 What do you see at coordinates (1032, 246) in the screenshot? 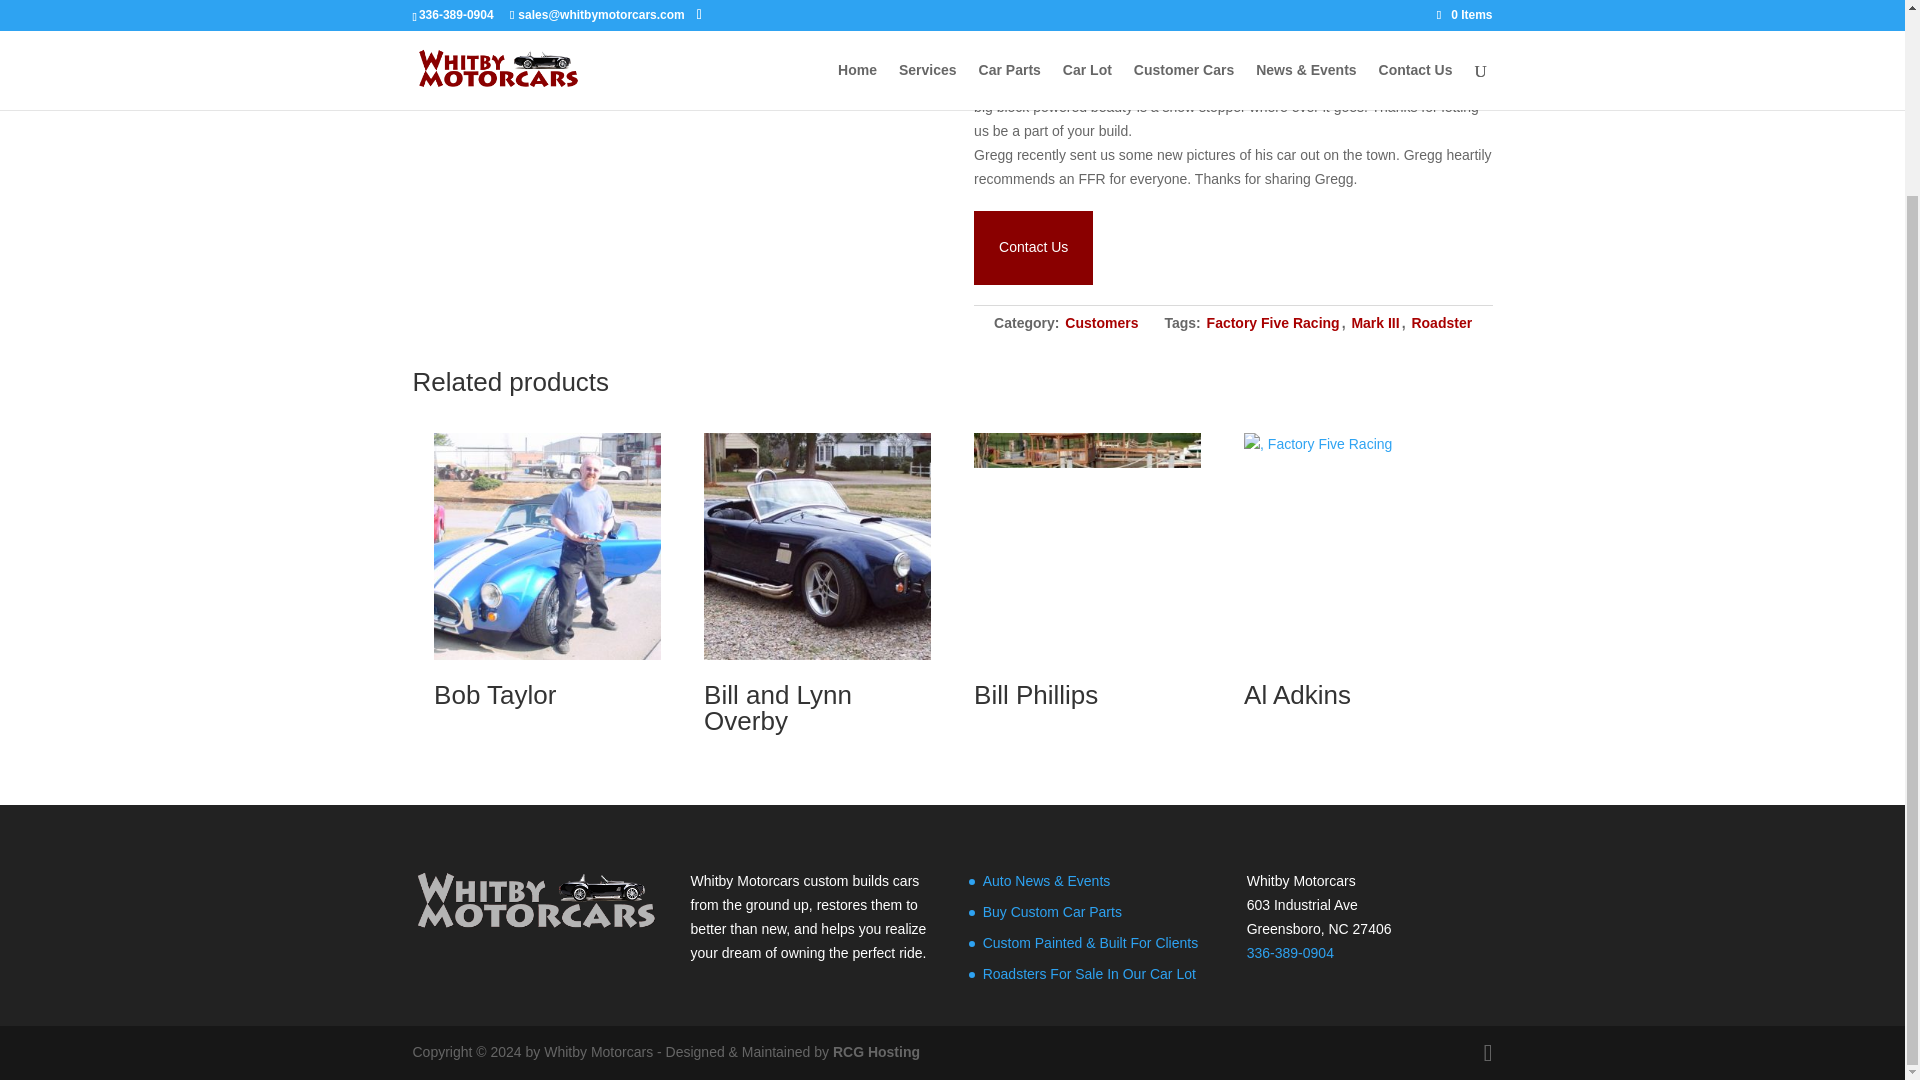
I see `Contact us about your custom car or part request!` at bounding box center [1032, 246].